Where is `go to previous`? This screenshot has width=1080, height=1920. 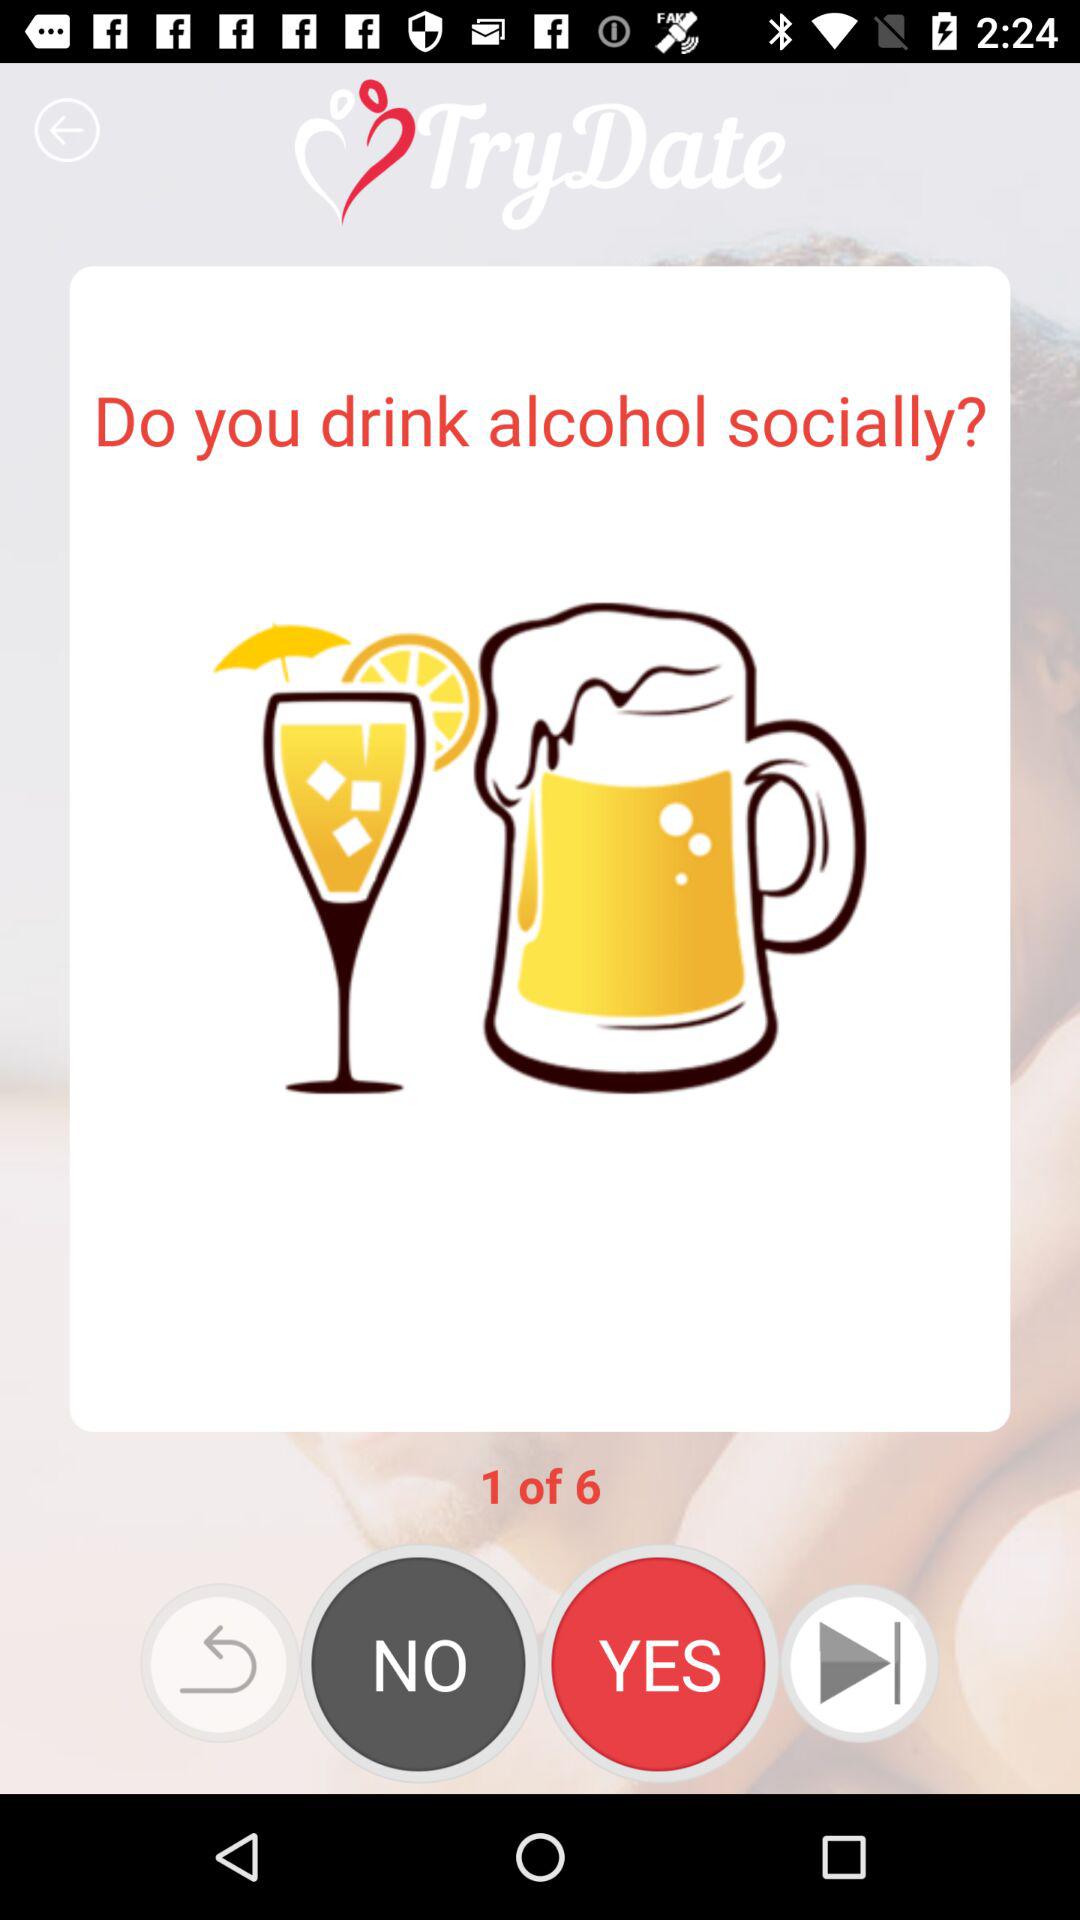
go to previous is located at coordinates (67, 130).